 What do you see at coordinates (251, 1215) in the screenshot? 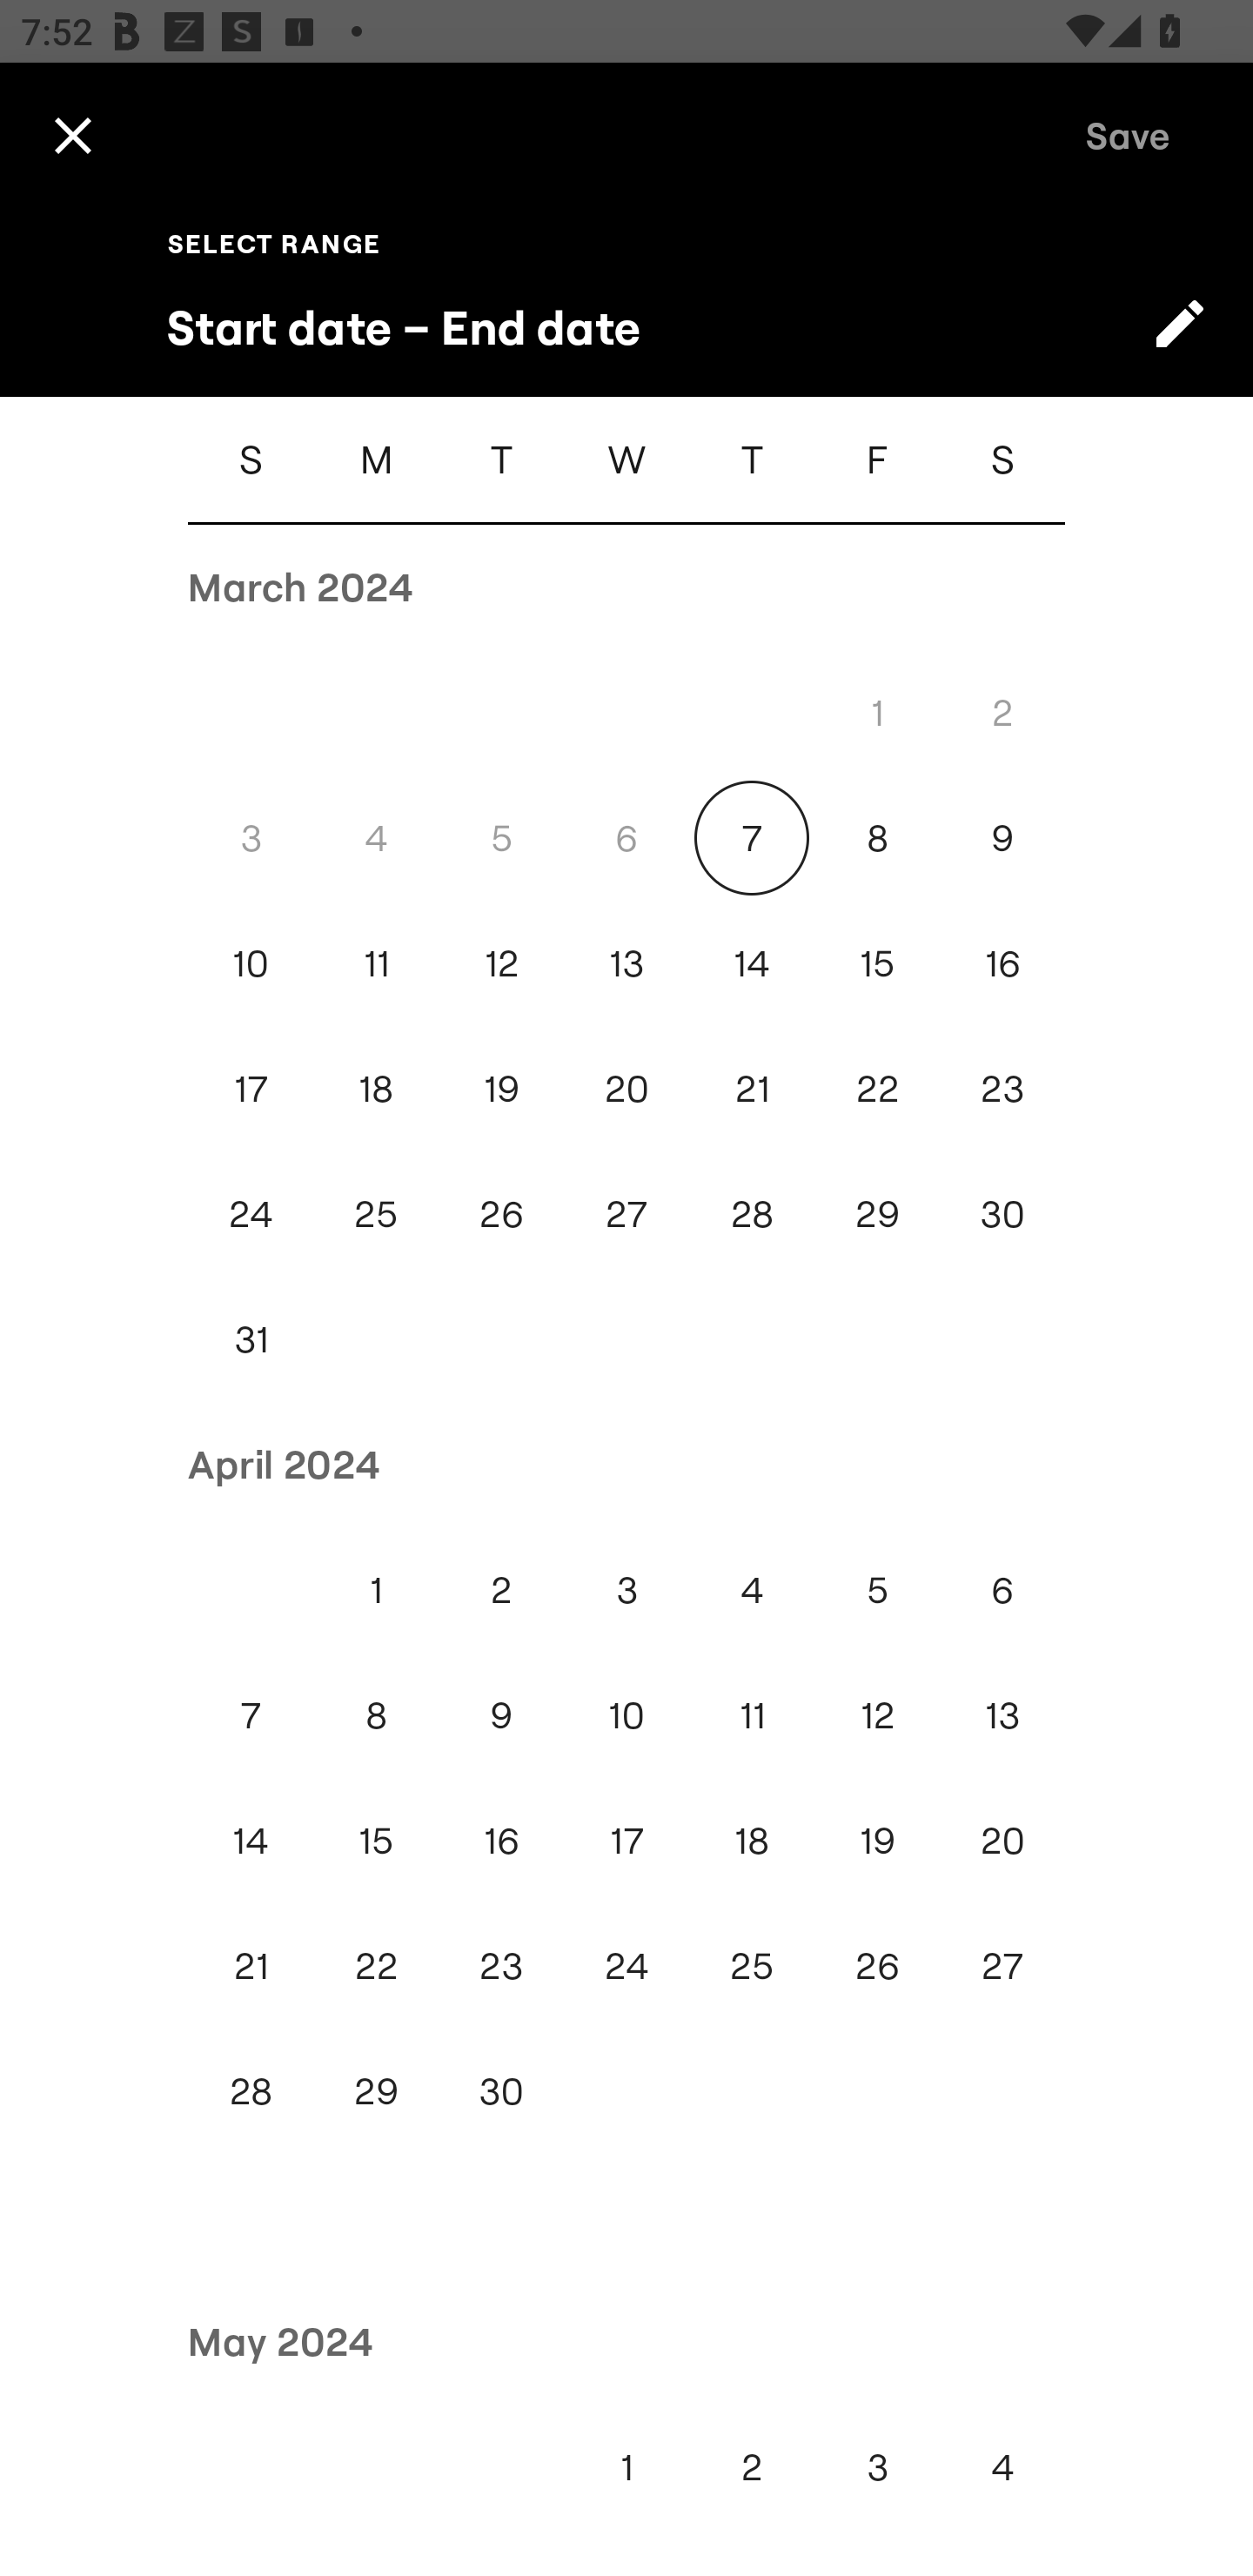
I see `24 Sun, Mar 24` at bounding box center [251, 1215].